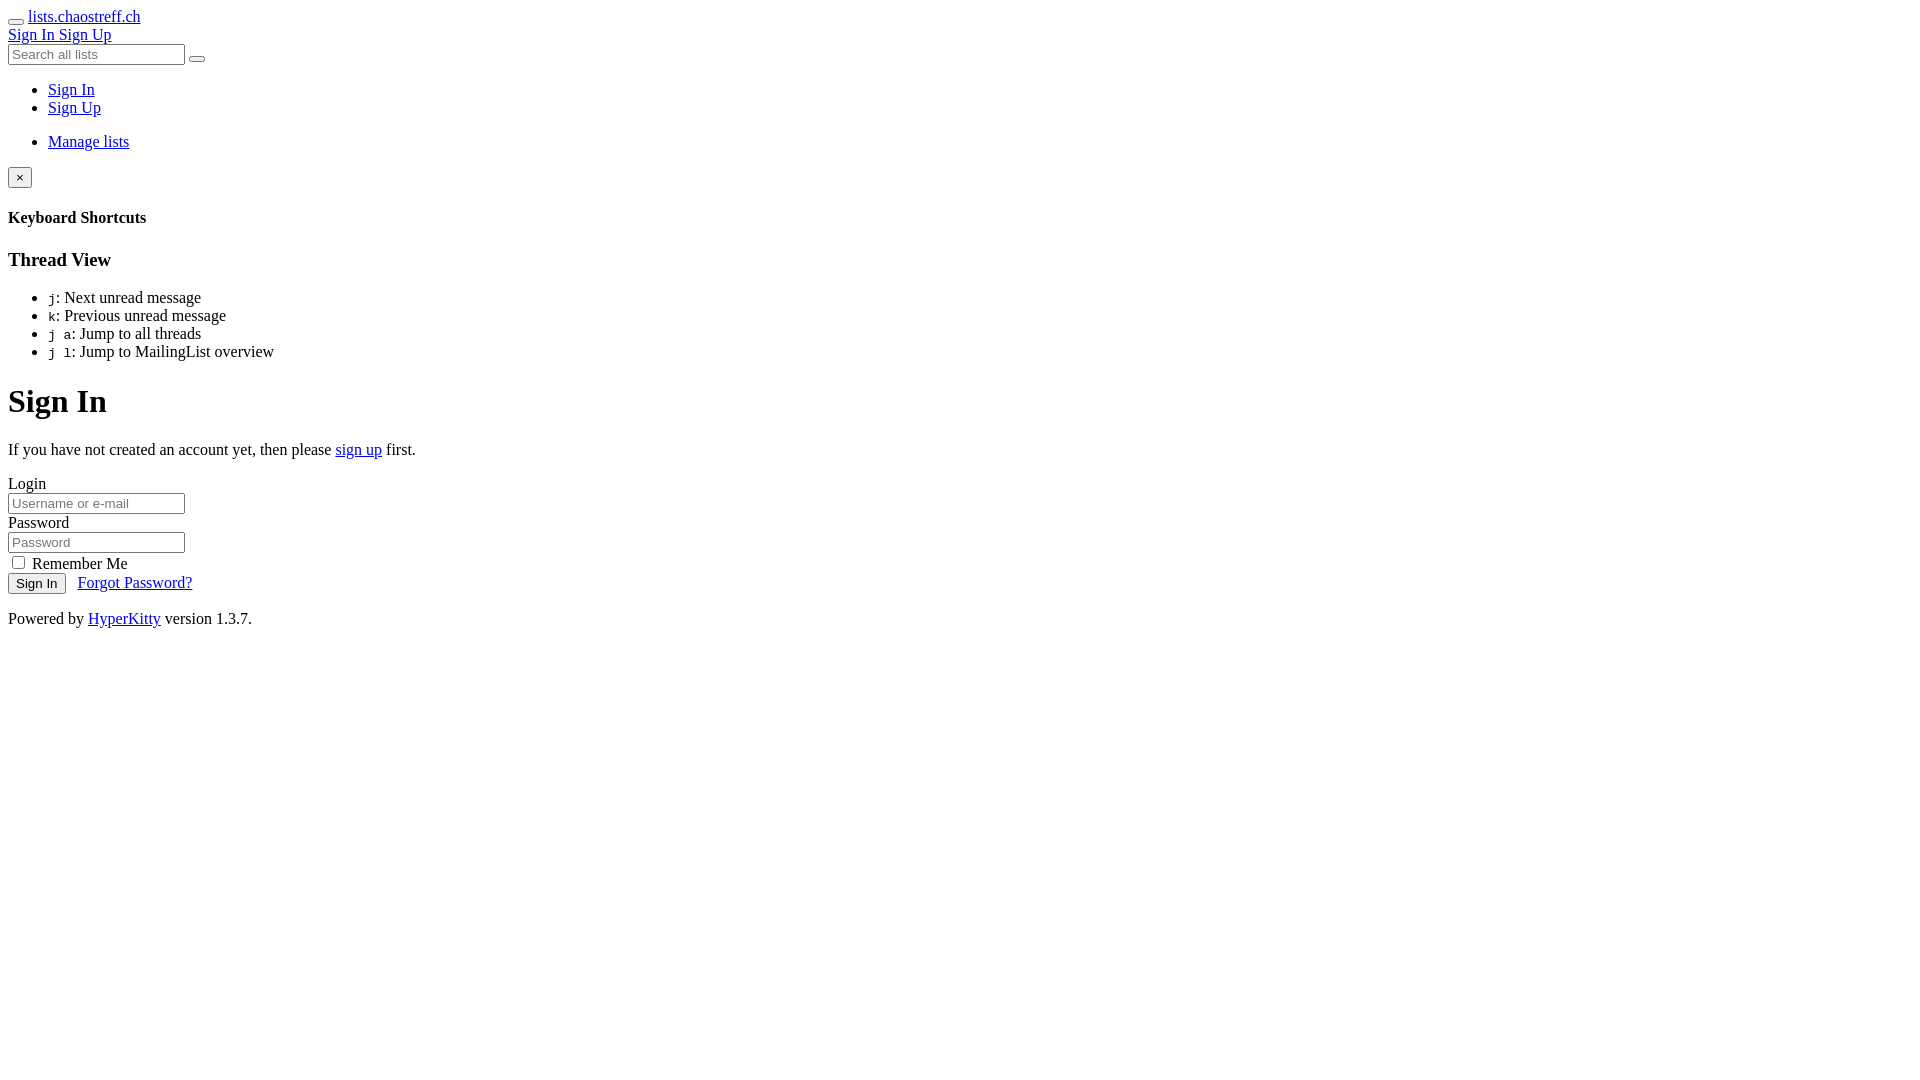 Image resolution: width=1920 pixels, height=1080 pixels. What do you see at coordinates (72, 90) in the screenshot?
I see `Sign In` at bounding box center [72, 90].